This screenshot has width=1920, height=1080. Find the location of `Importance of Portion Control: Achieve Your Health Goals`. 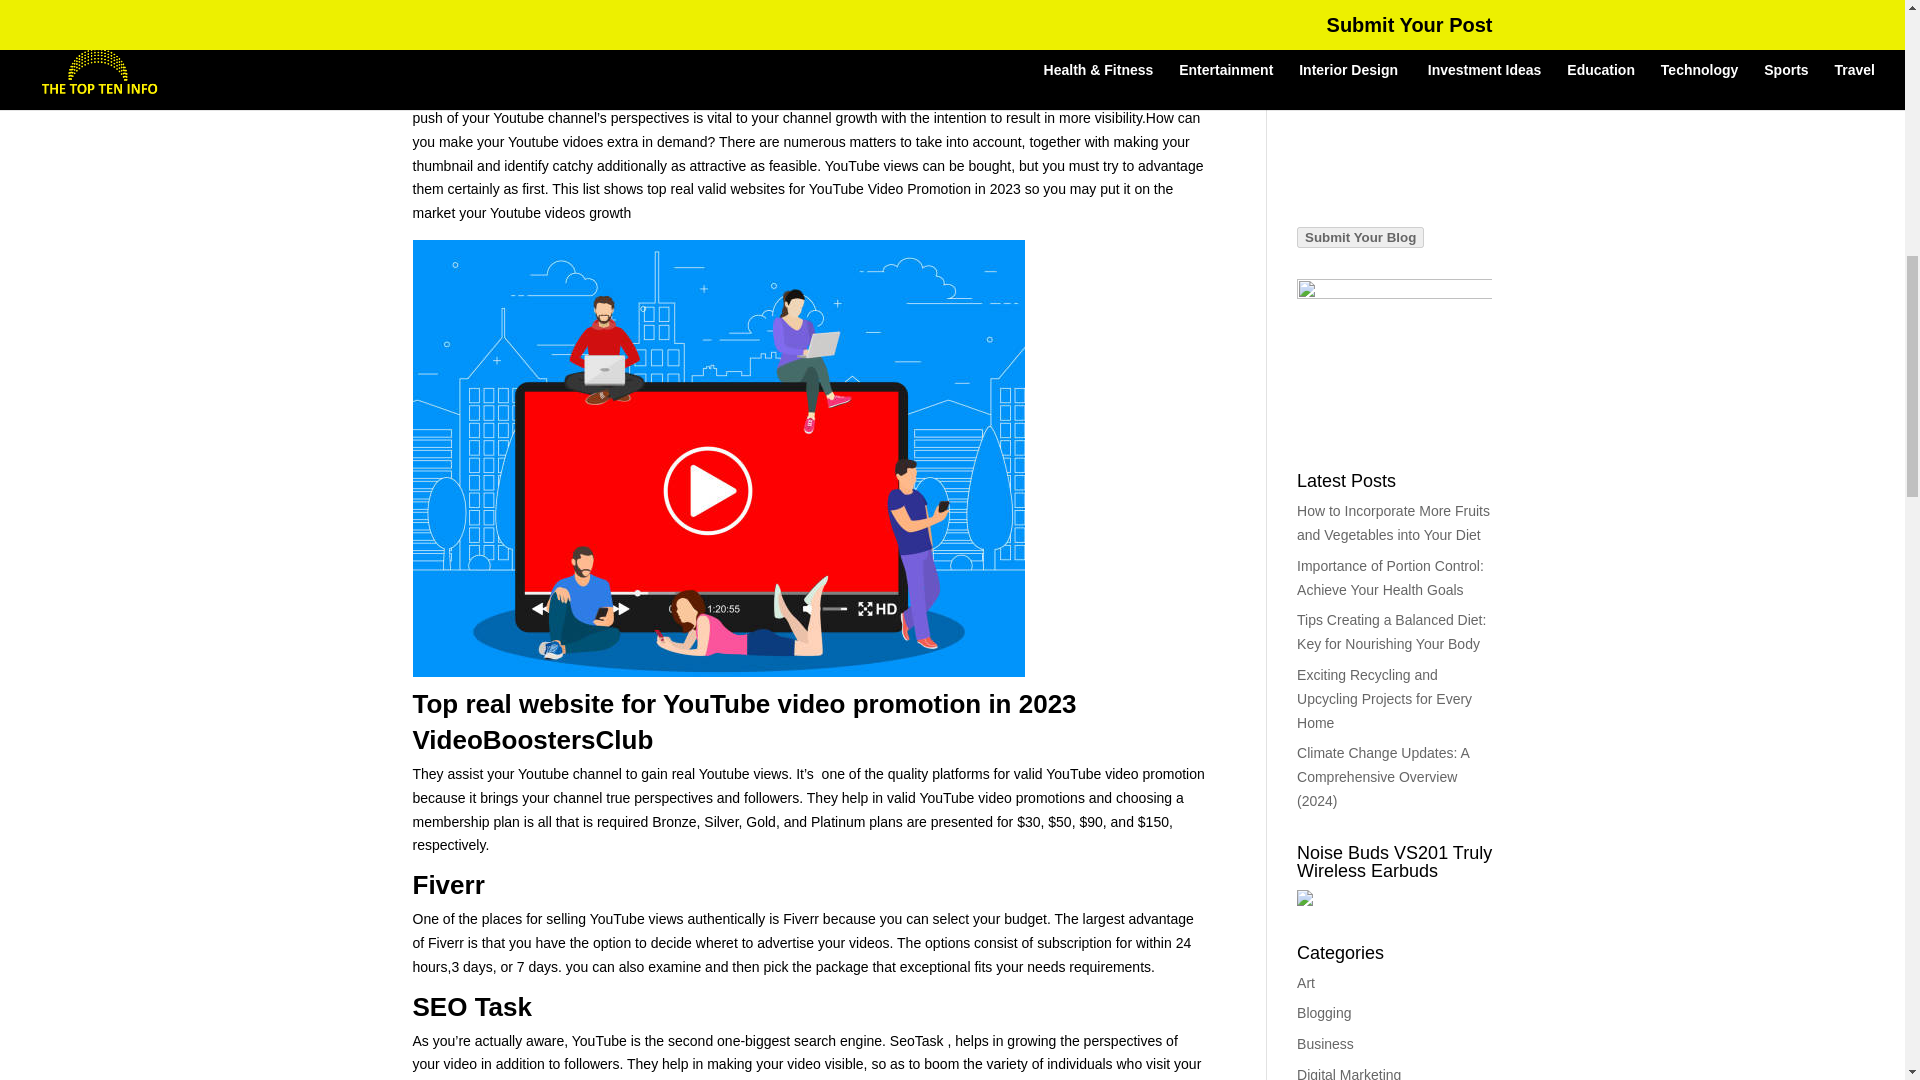

Importance of Portion Control: Achieve Your Health Goals is located at coordinates (1390, 578).